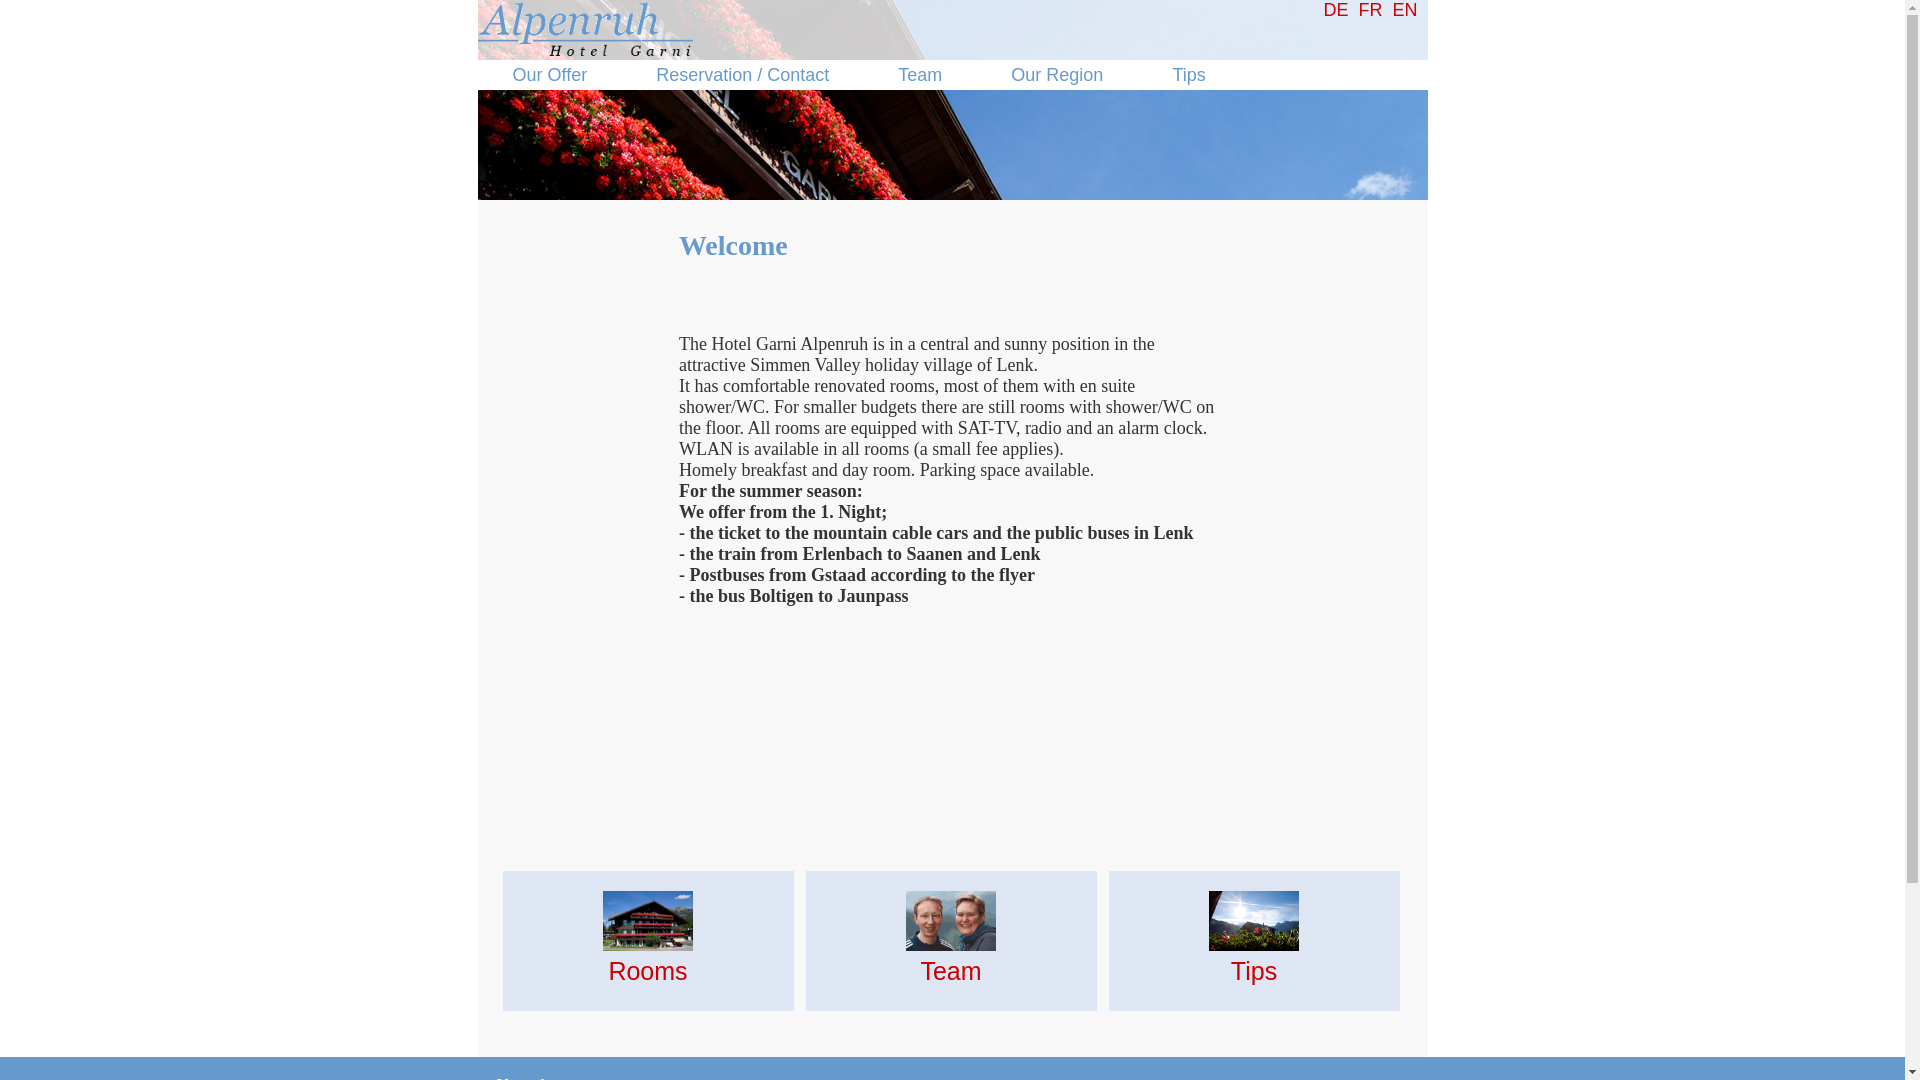  I want to click on DE, so click(1336, 10).